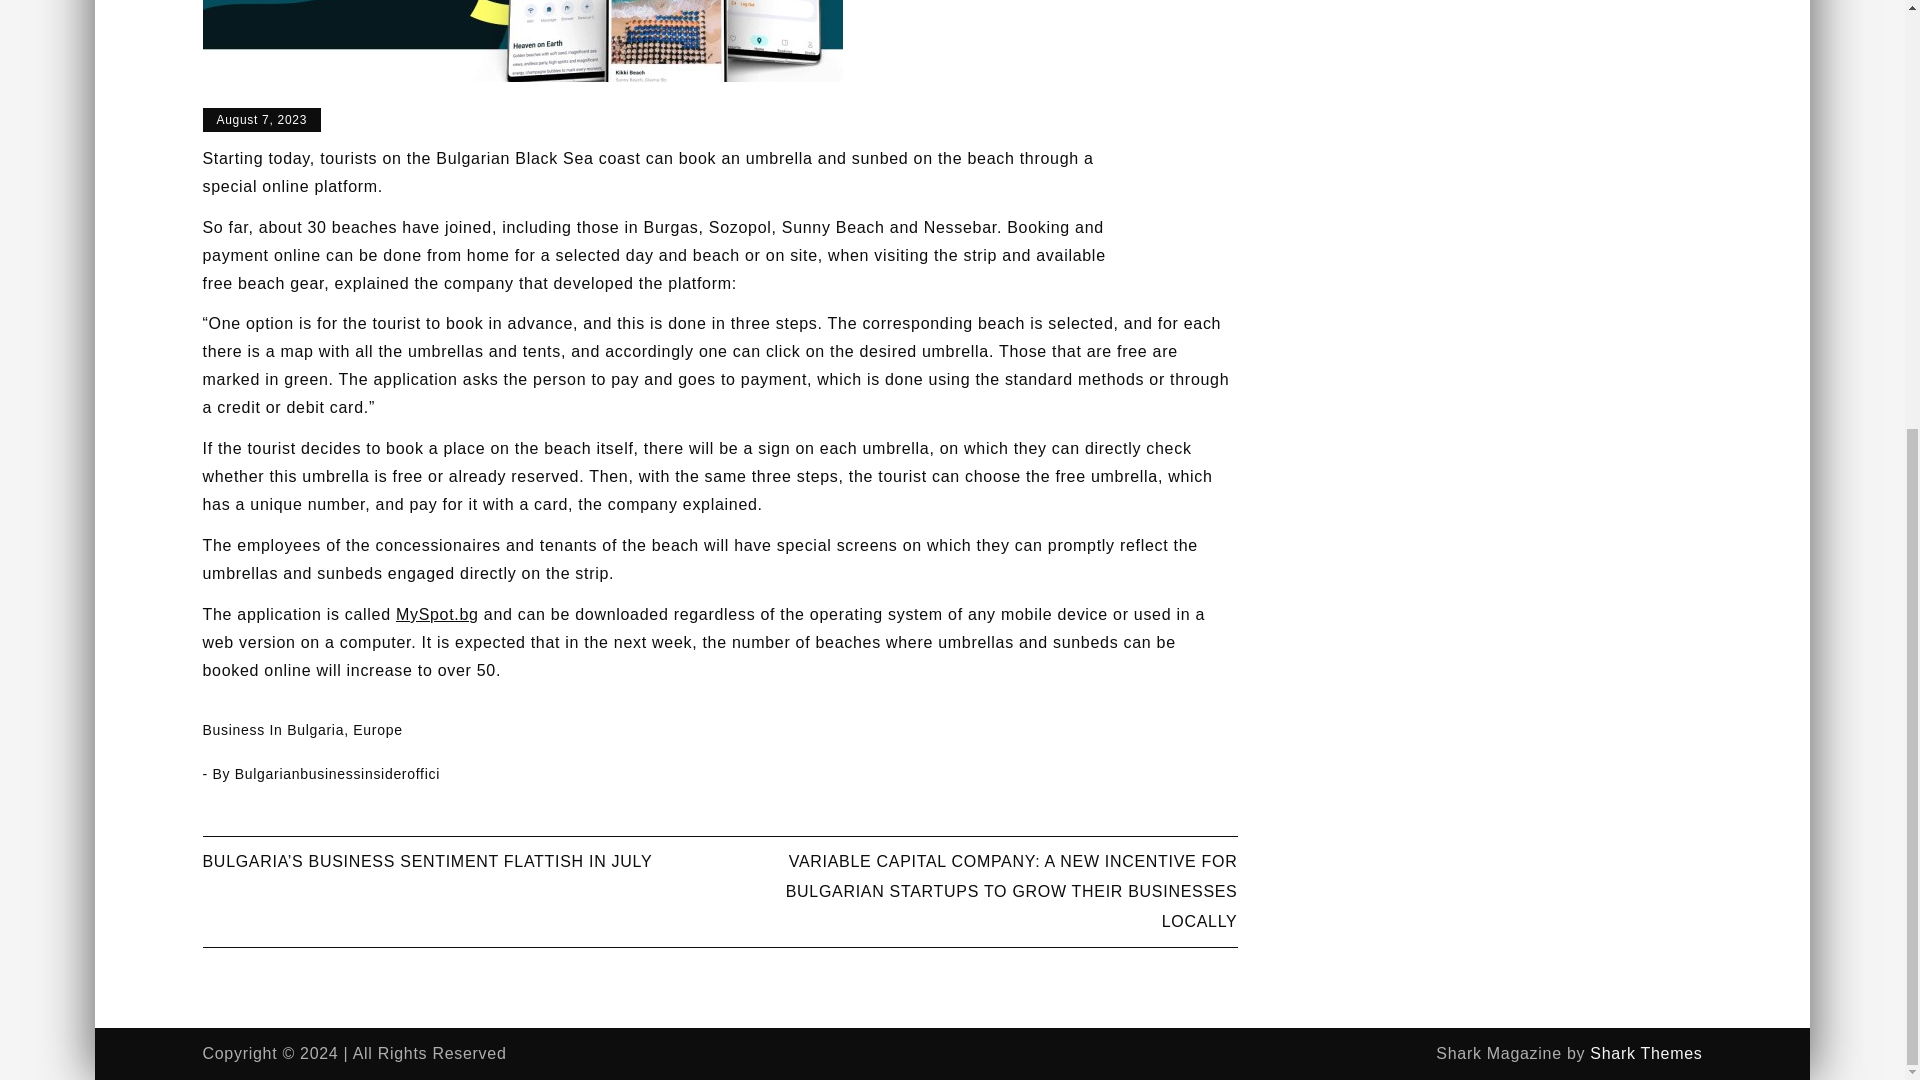  Describe the element at coordinates (436, 614) in the screenshot. I see `MySpot.bg` at that location.